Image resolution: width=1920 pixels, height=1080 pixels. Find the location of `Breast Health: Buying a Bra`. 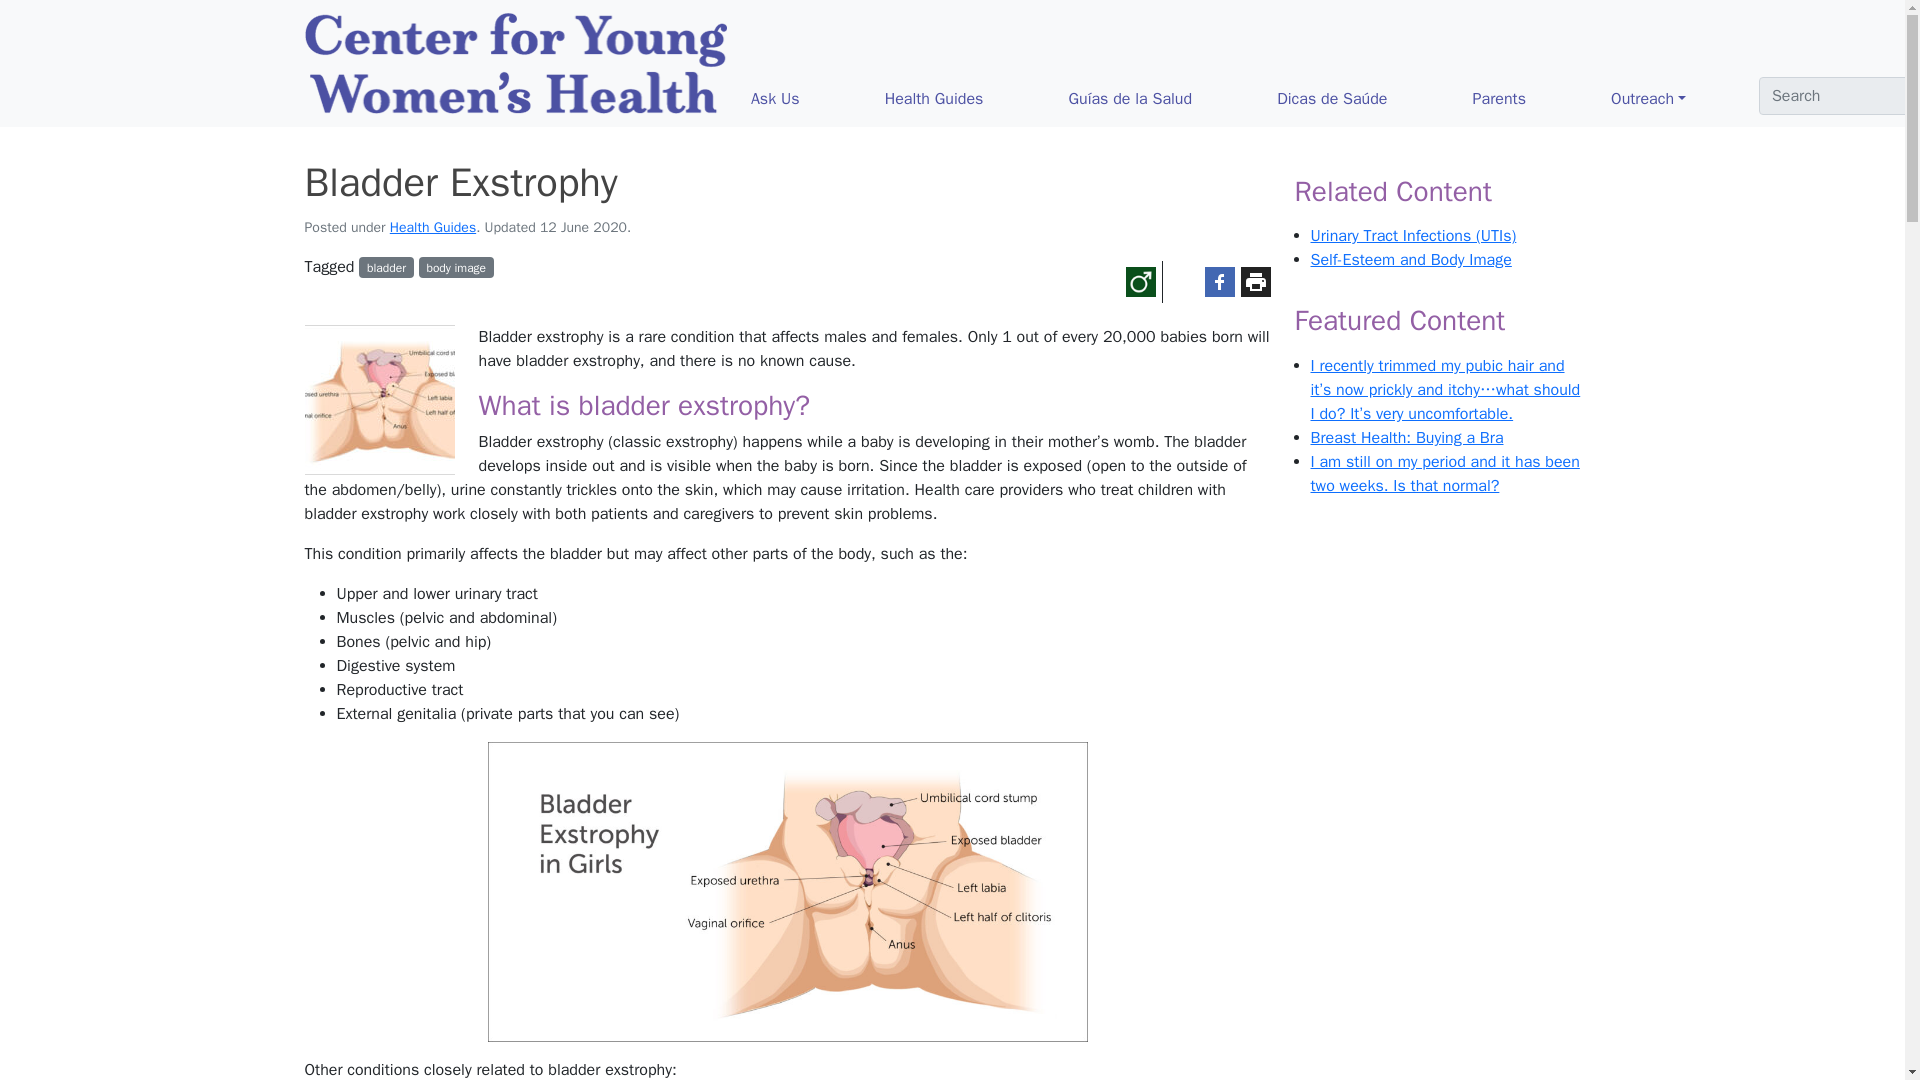

Breast Health: Buying a Bra is located at coordinates (1406, 438).